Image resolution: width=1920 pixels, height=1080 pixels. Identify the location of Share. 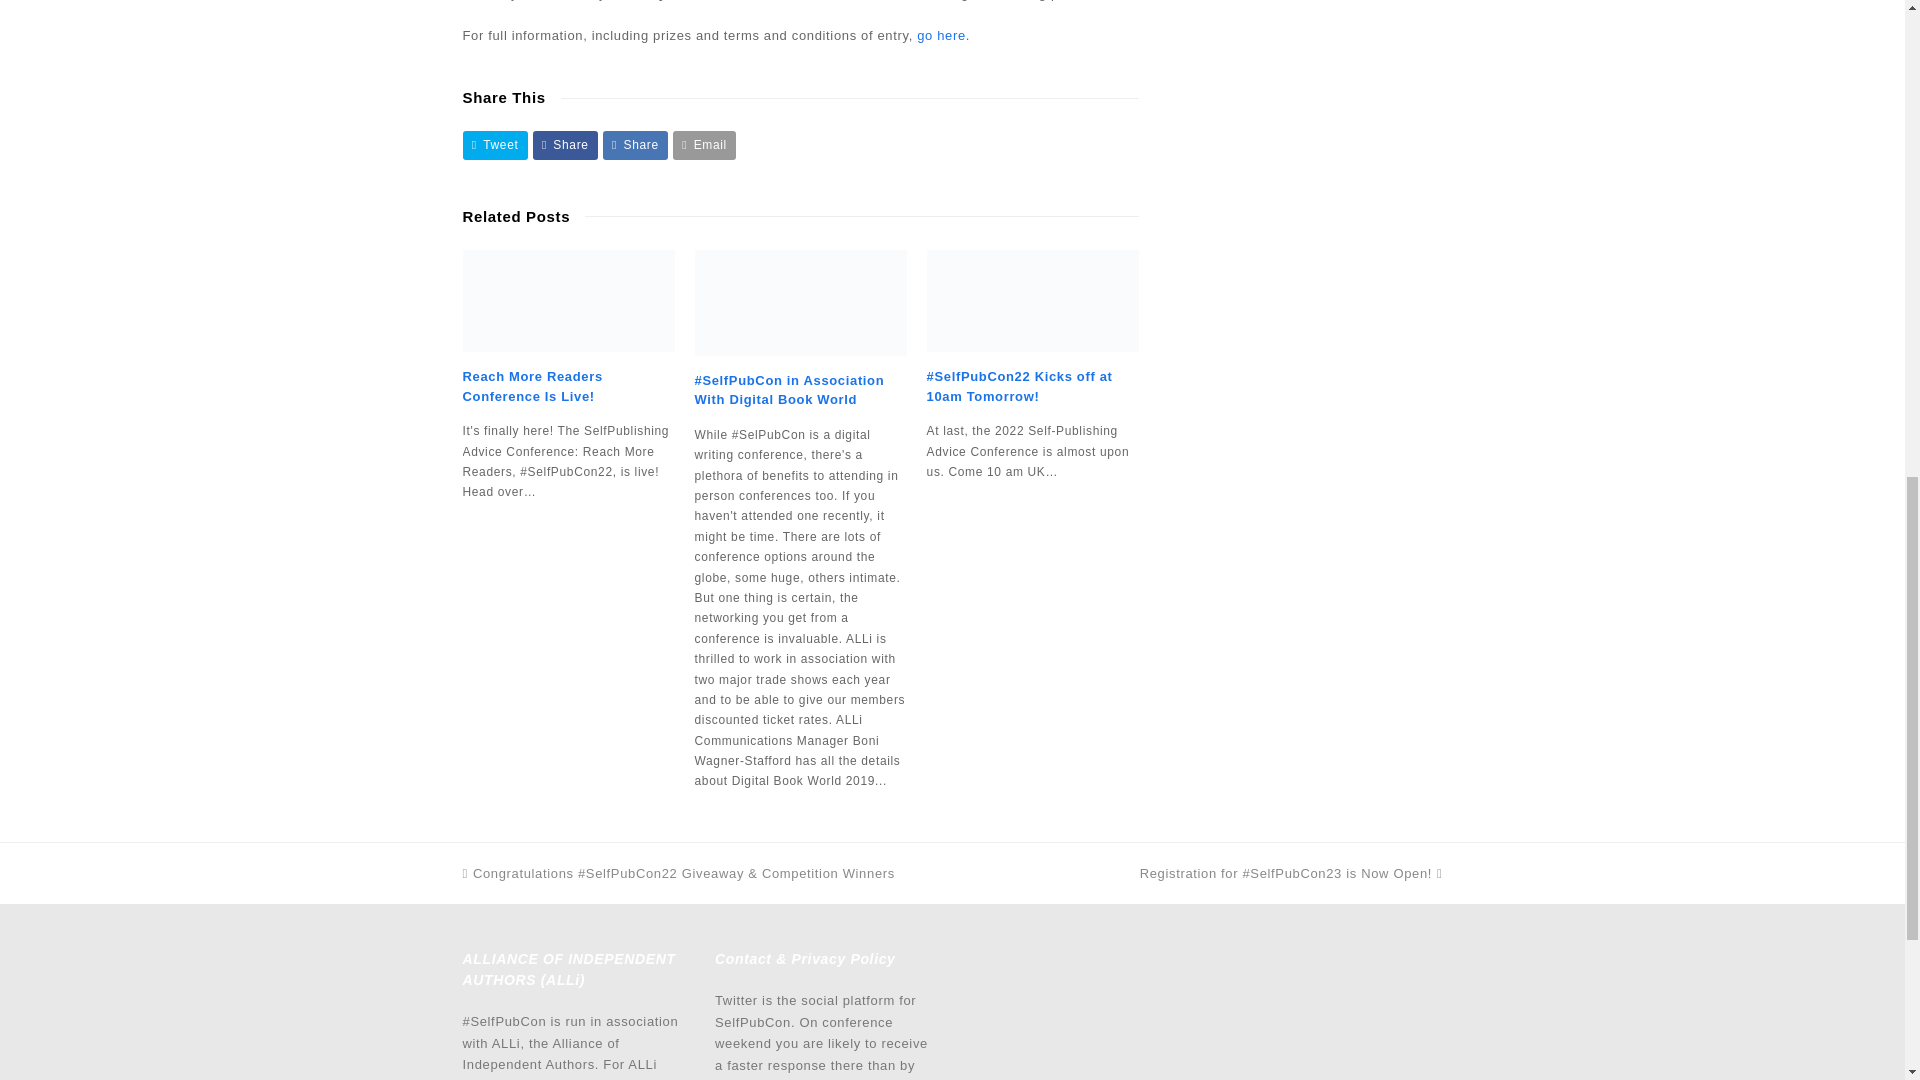
(565, 144).